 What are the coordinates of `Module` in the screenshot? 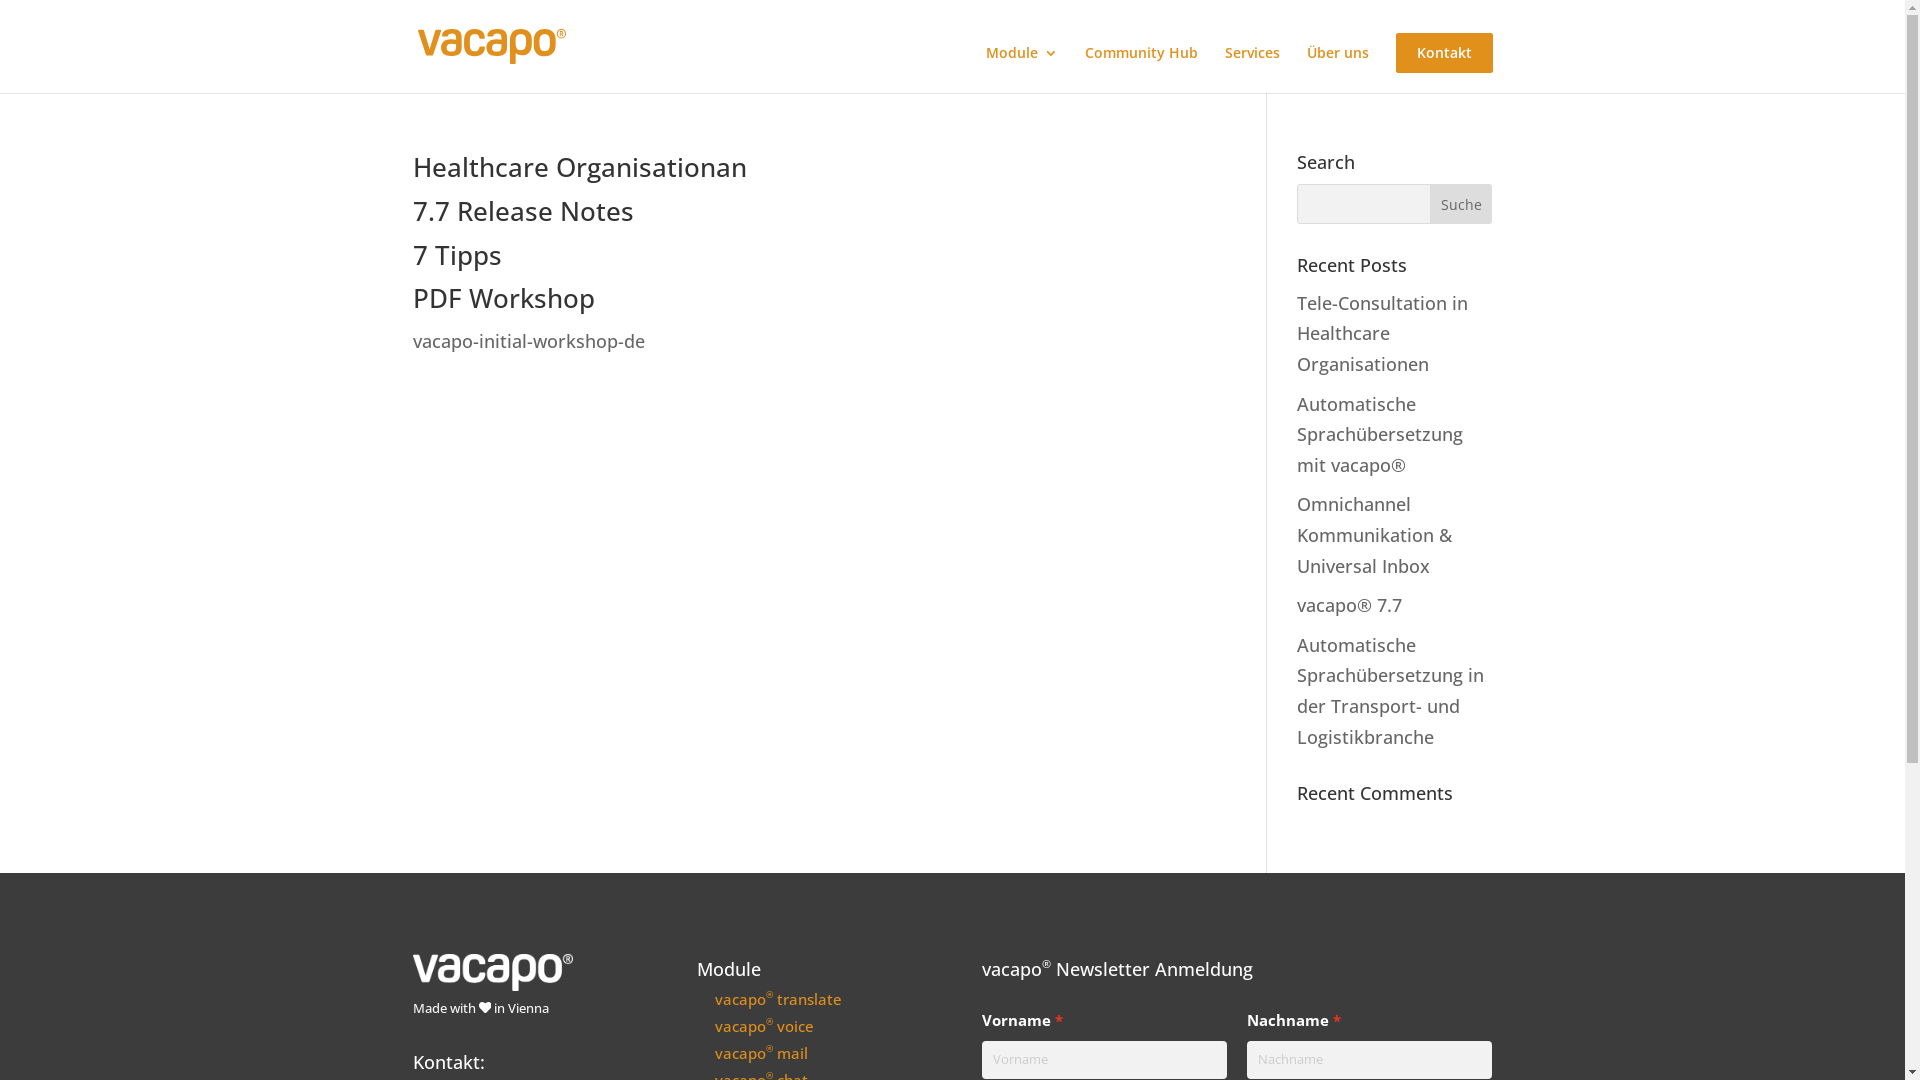 It's located at (1022, 70).